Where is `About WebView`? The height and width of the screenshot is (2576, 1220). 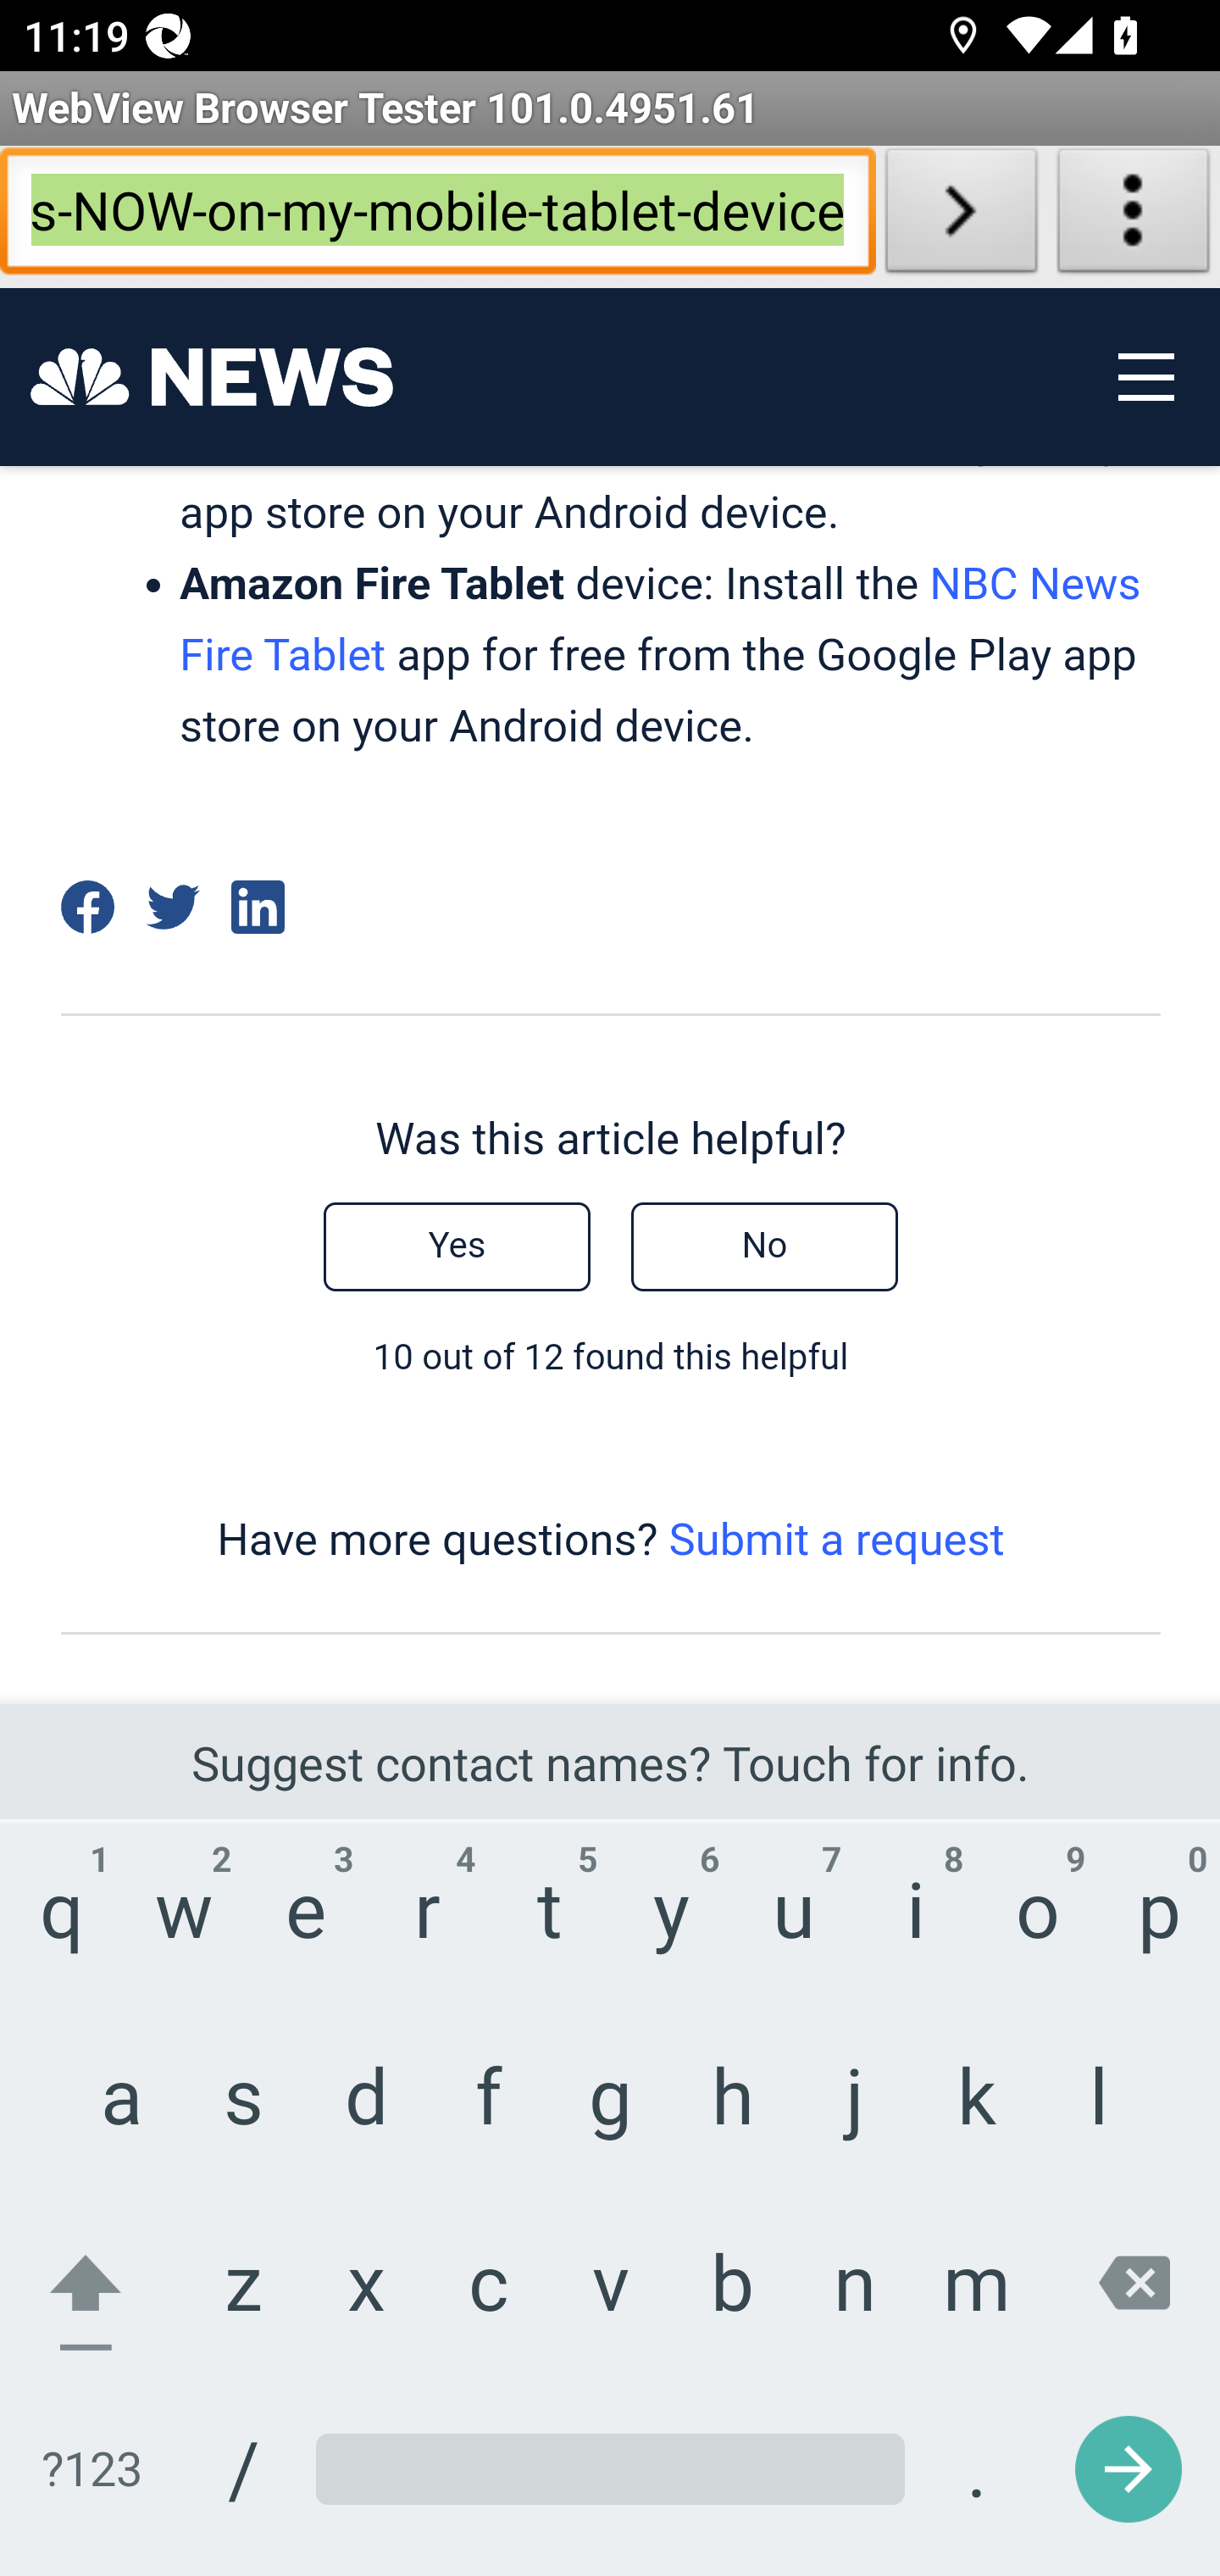
About WebView is located at coordinates (1134, 217).